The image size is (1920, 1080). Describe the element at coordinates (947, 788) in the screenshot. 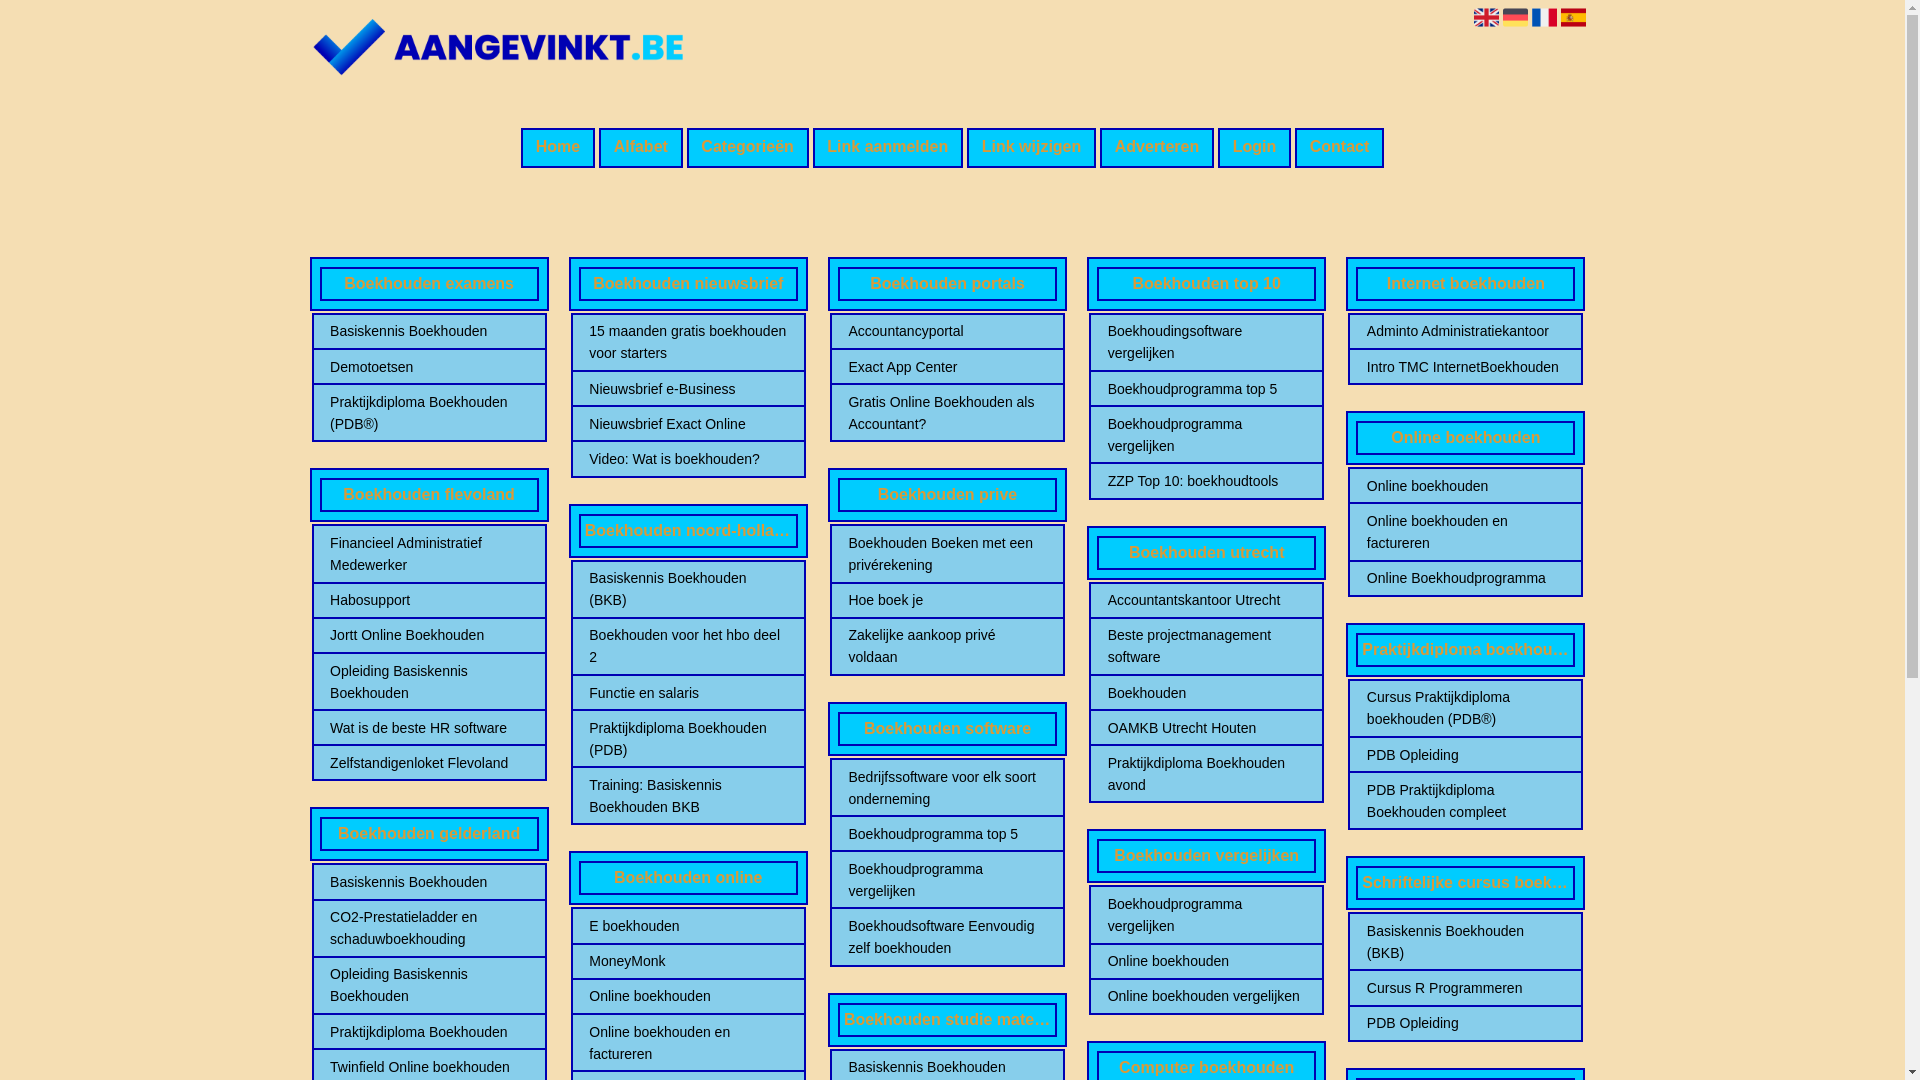

I see `Bedrijfssoftware voor elk soort onderneming` at that location.